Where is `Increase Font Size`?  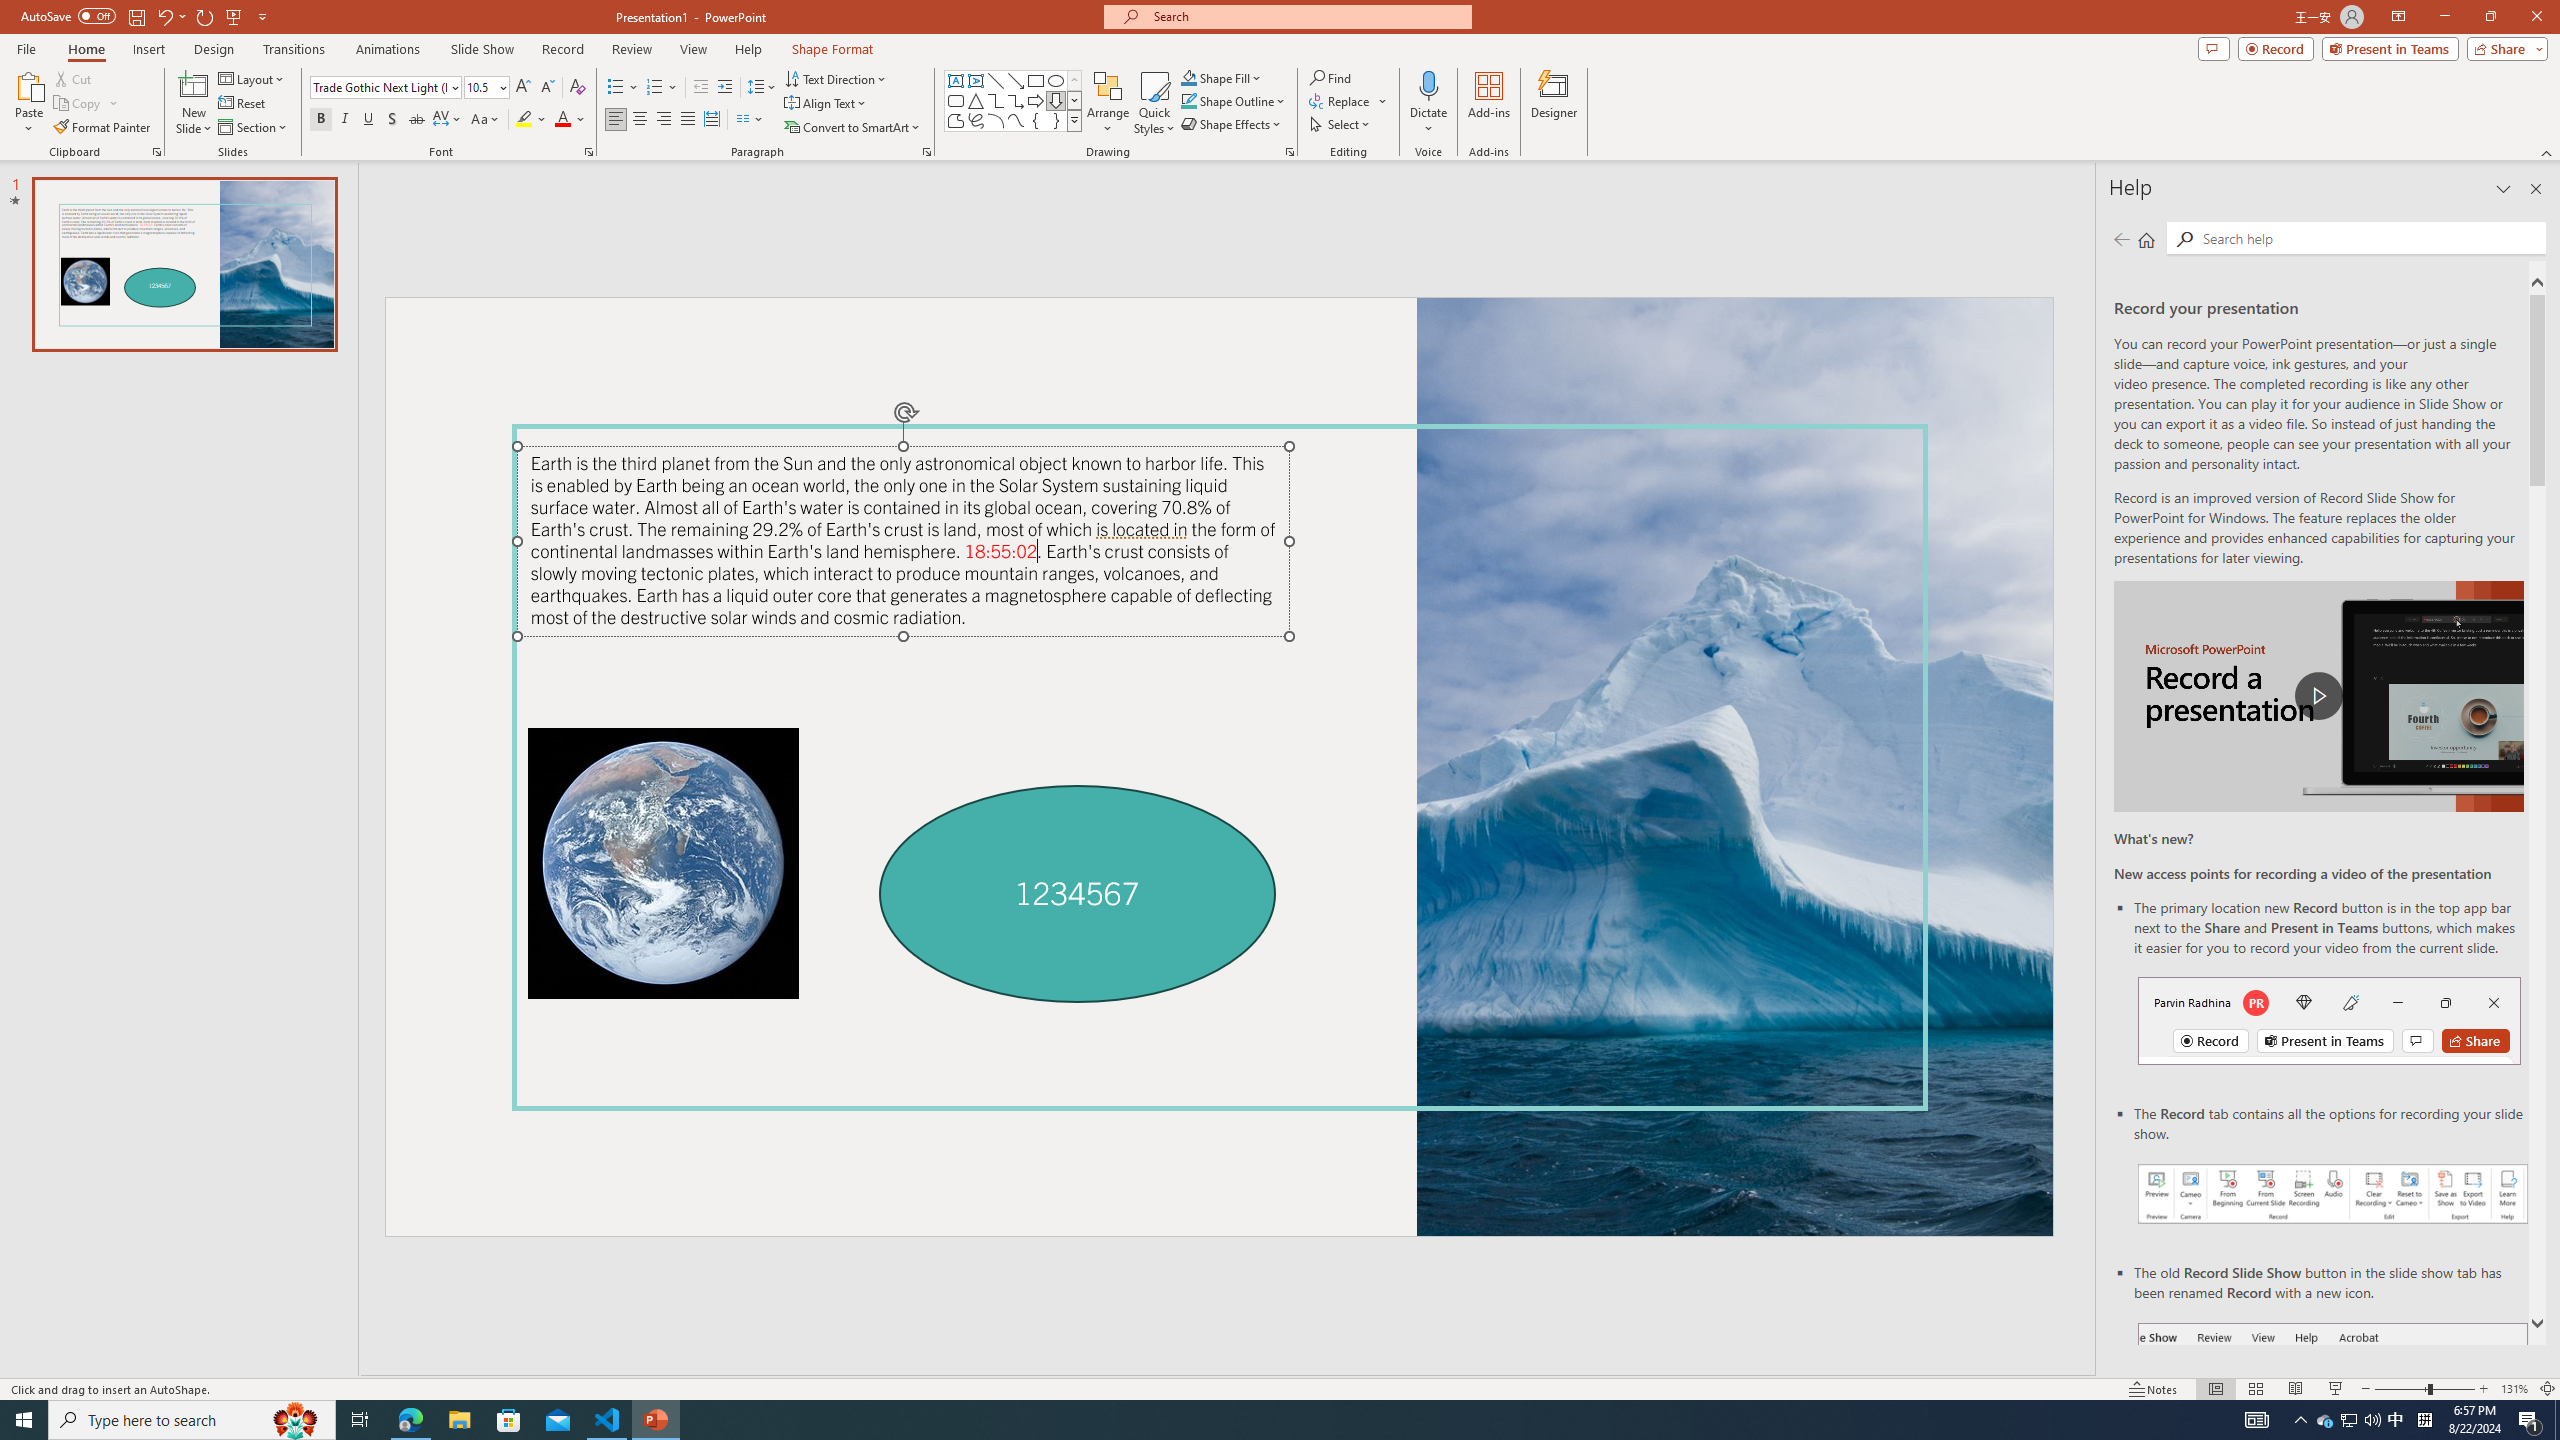 Increase Font Size is located at coordinates (524, 88).